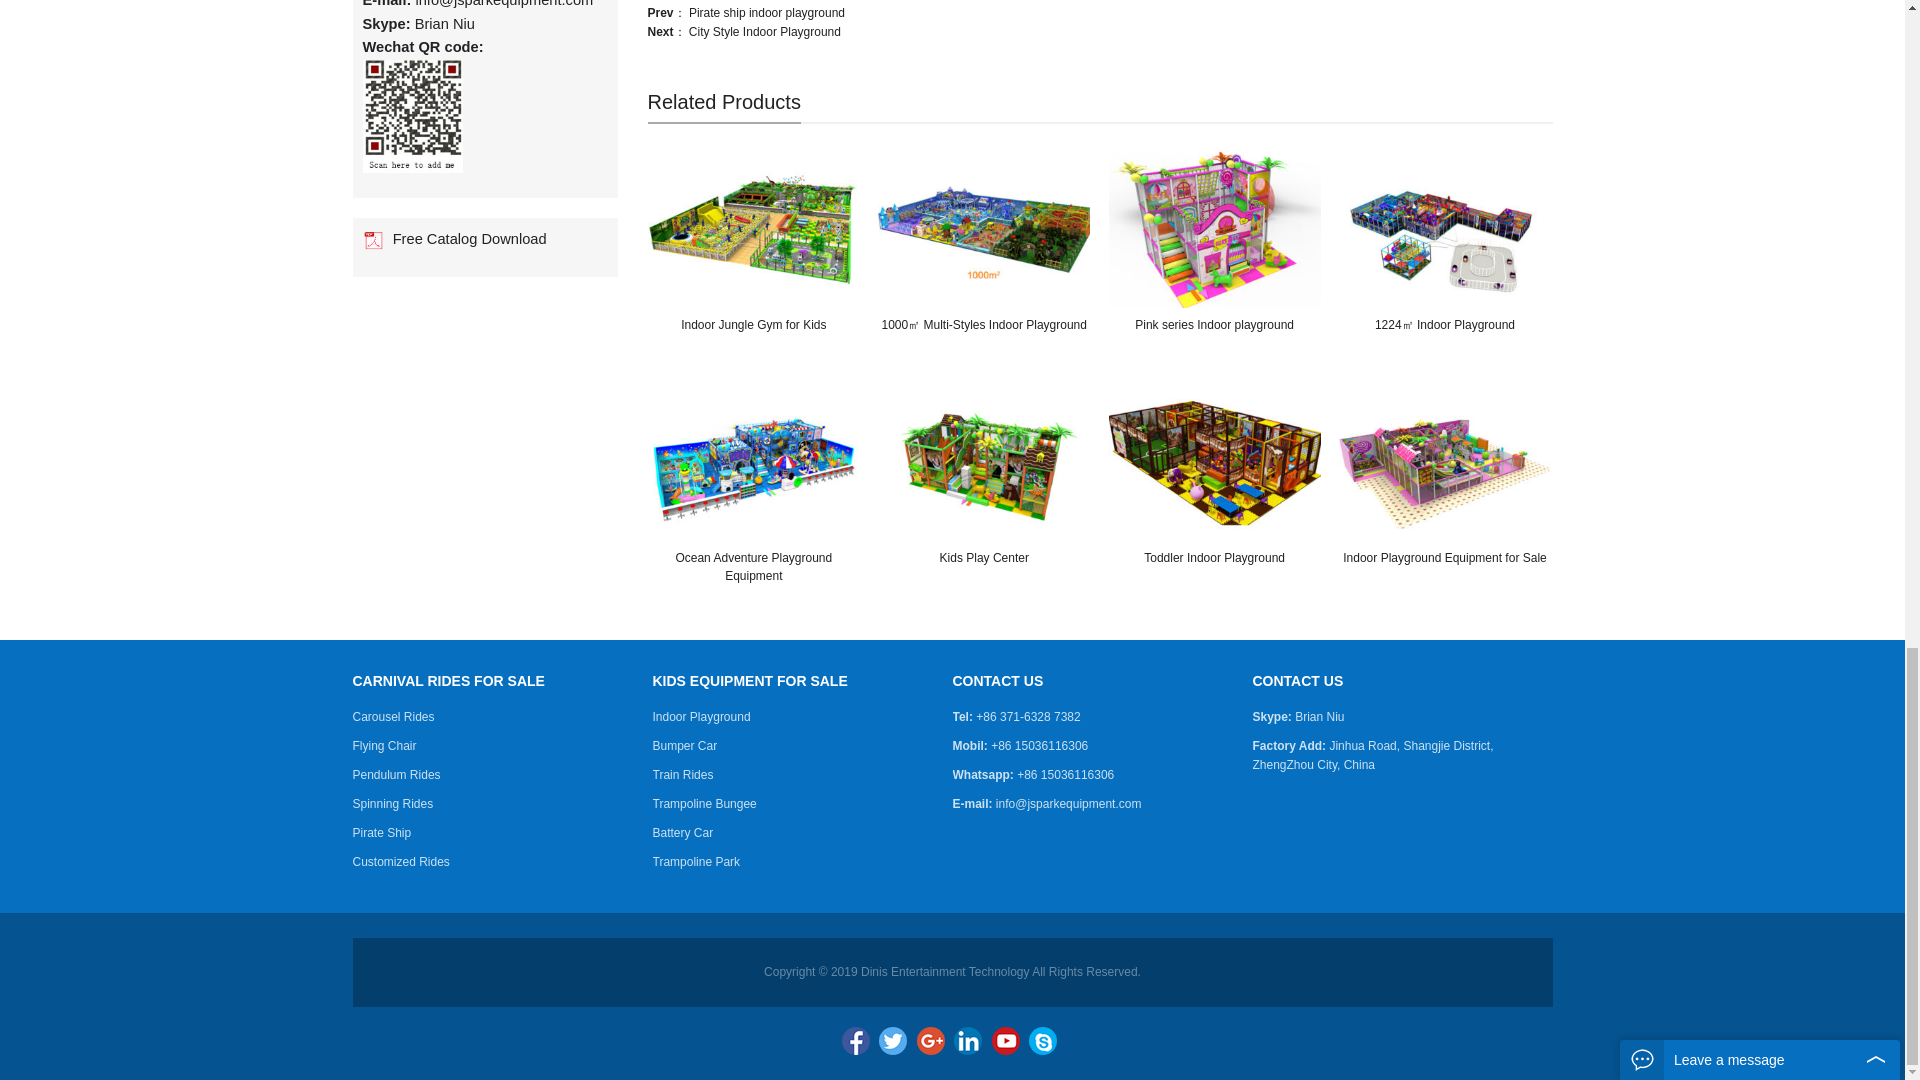 This screenshot has height=1080, width=1920. I want to click on Indoor Jungle Gym for Kids, so click(754, 228).